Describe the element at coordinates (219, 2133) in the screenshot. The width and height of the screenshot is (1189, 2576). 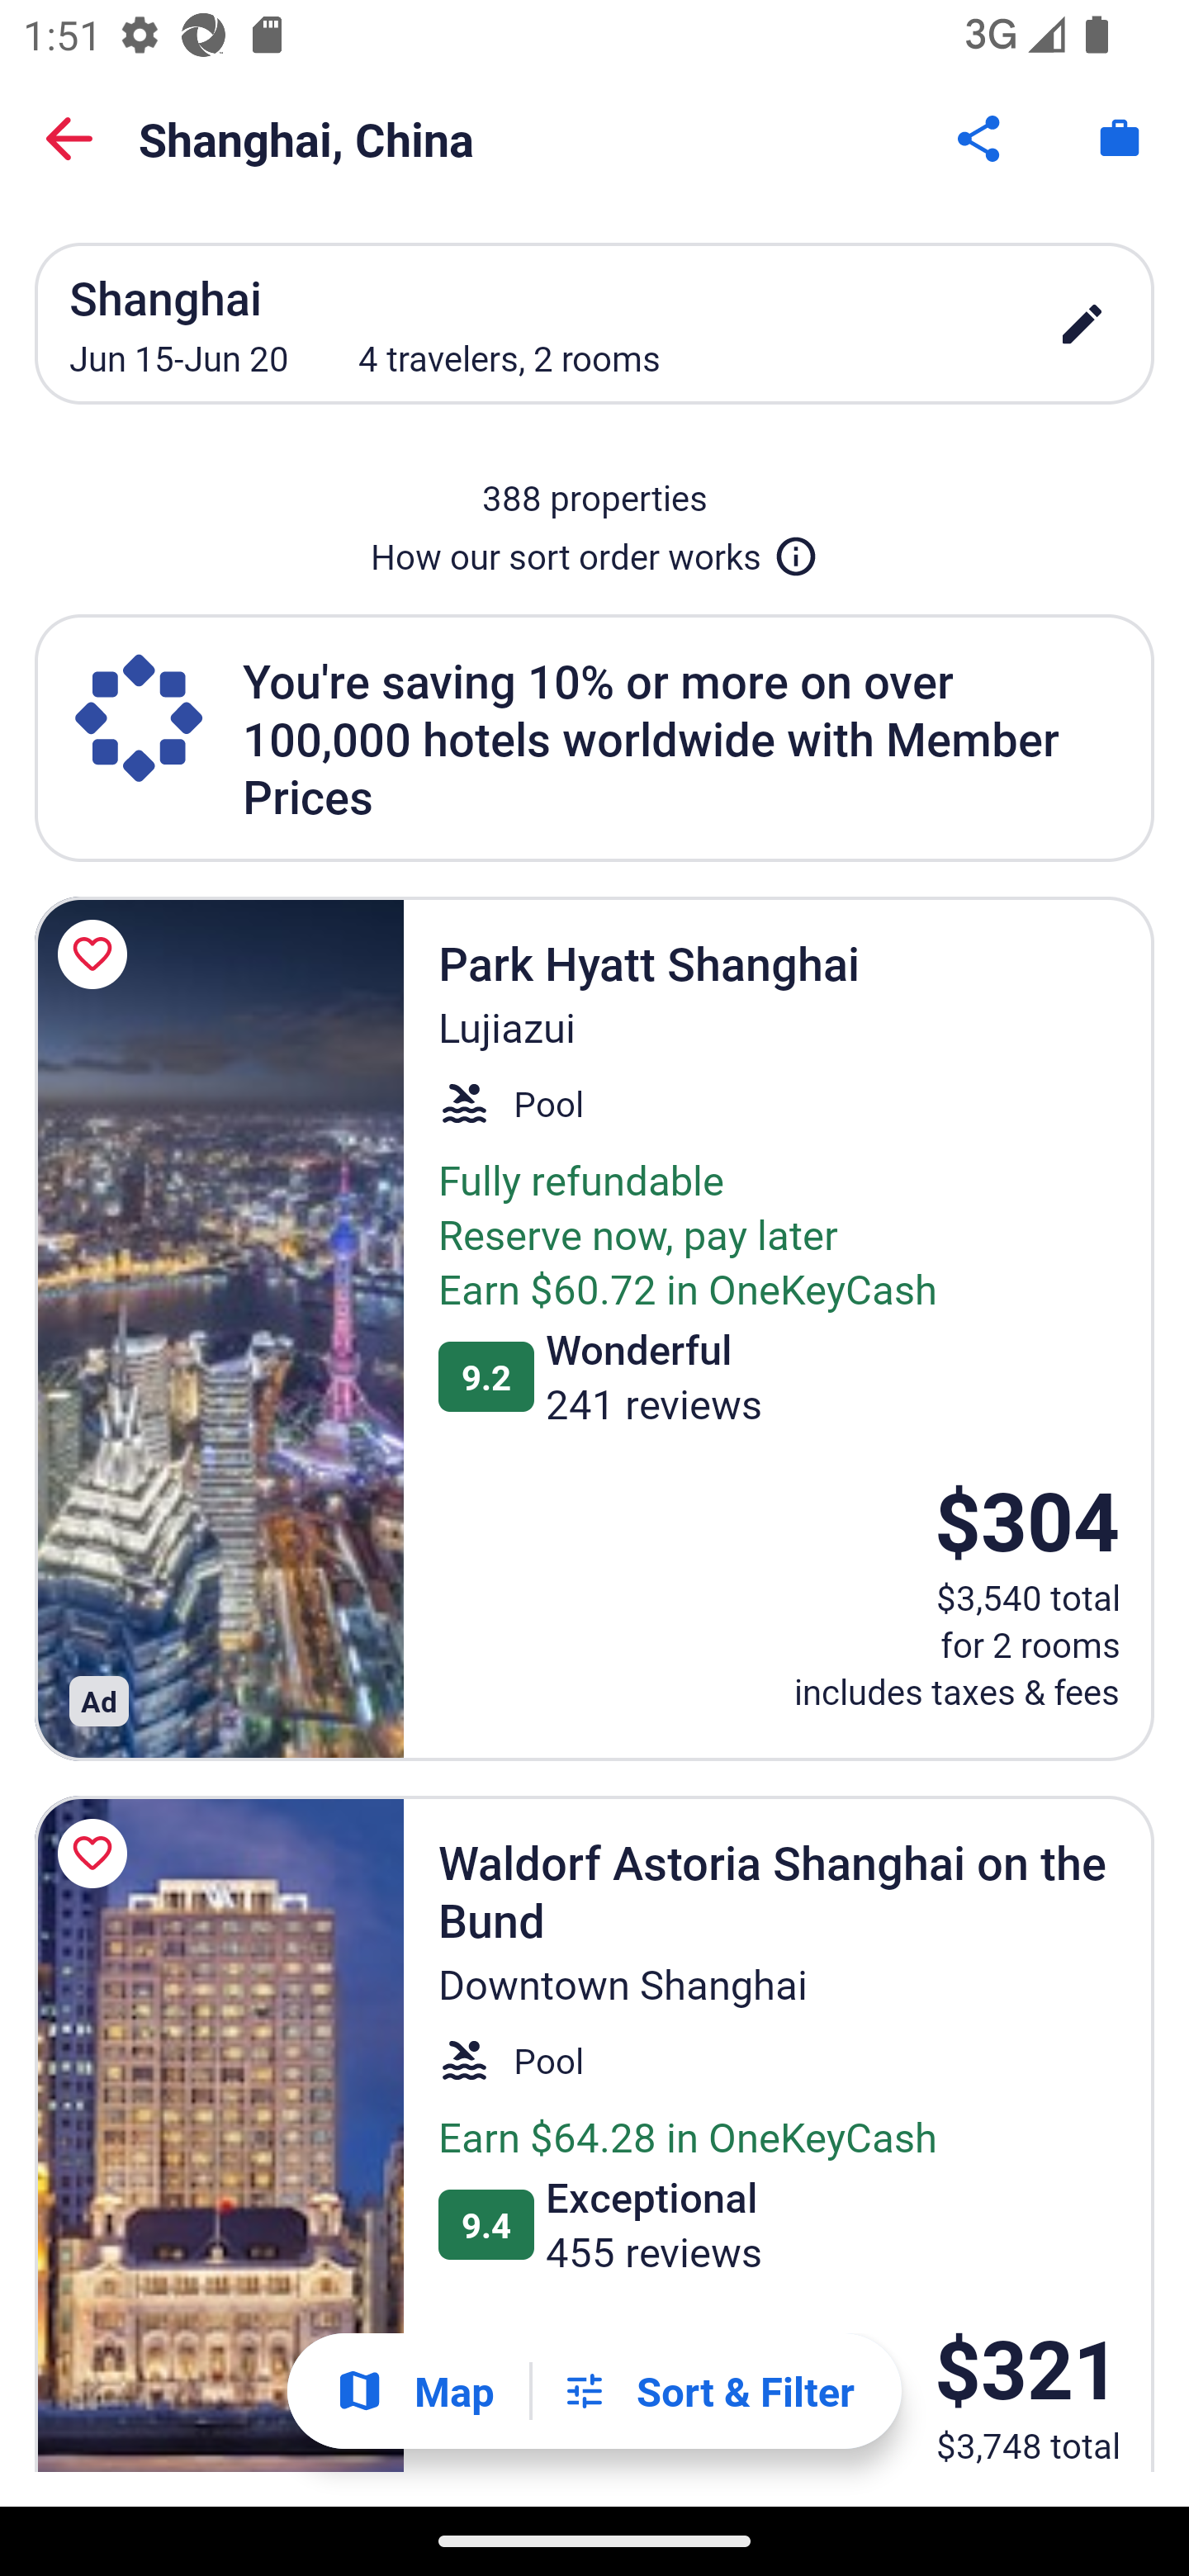
I see `Waldorf Astoria Shanghai on the Bund` at that location.